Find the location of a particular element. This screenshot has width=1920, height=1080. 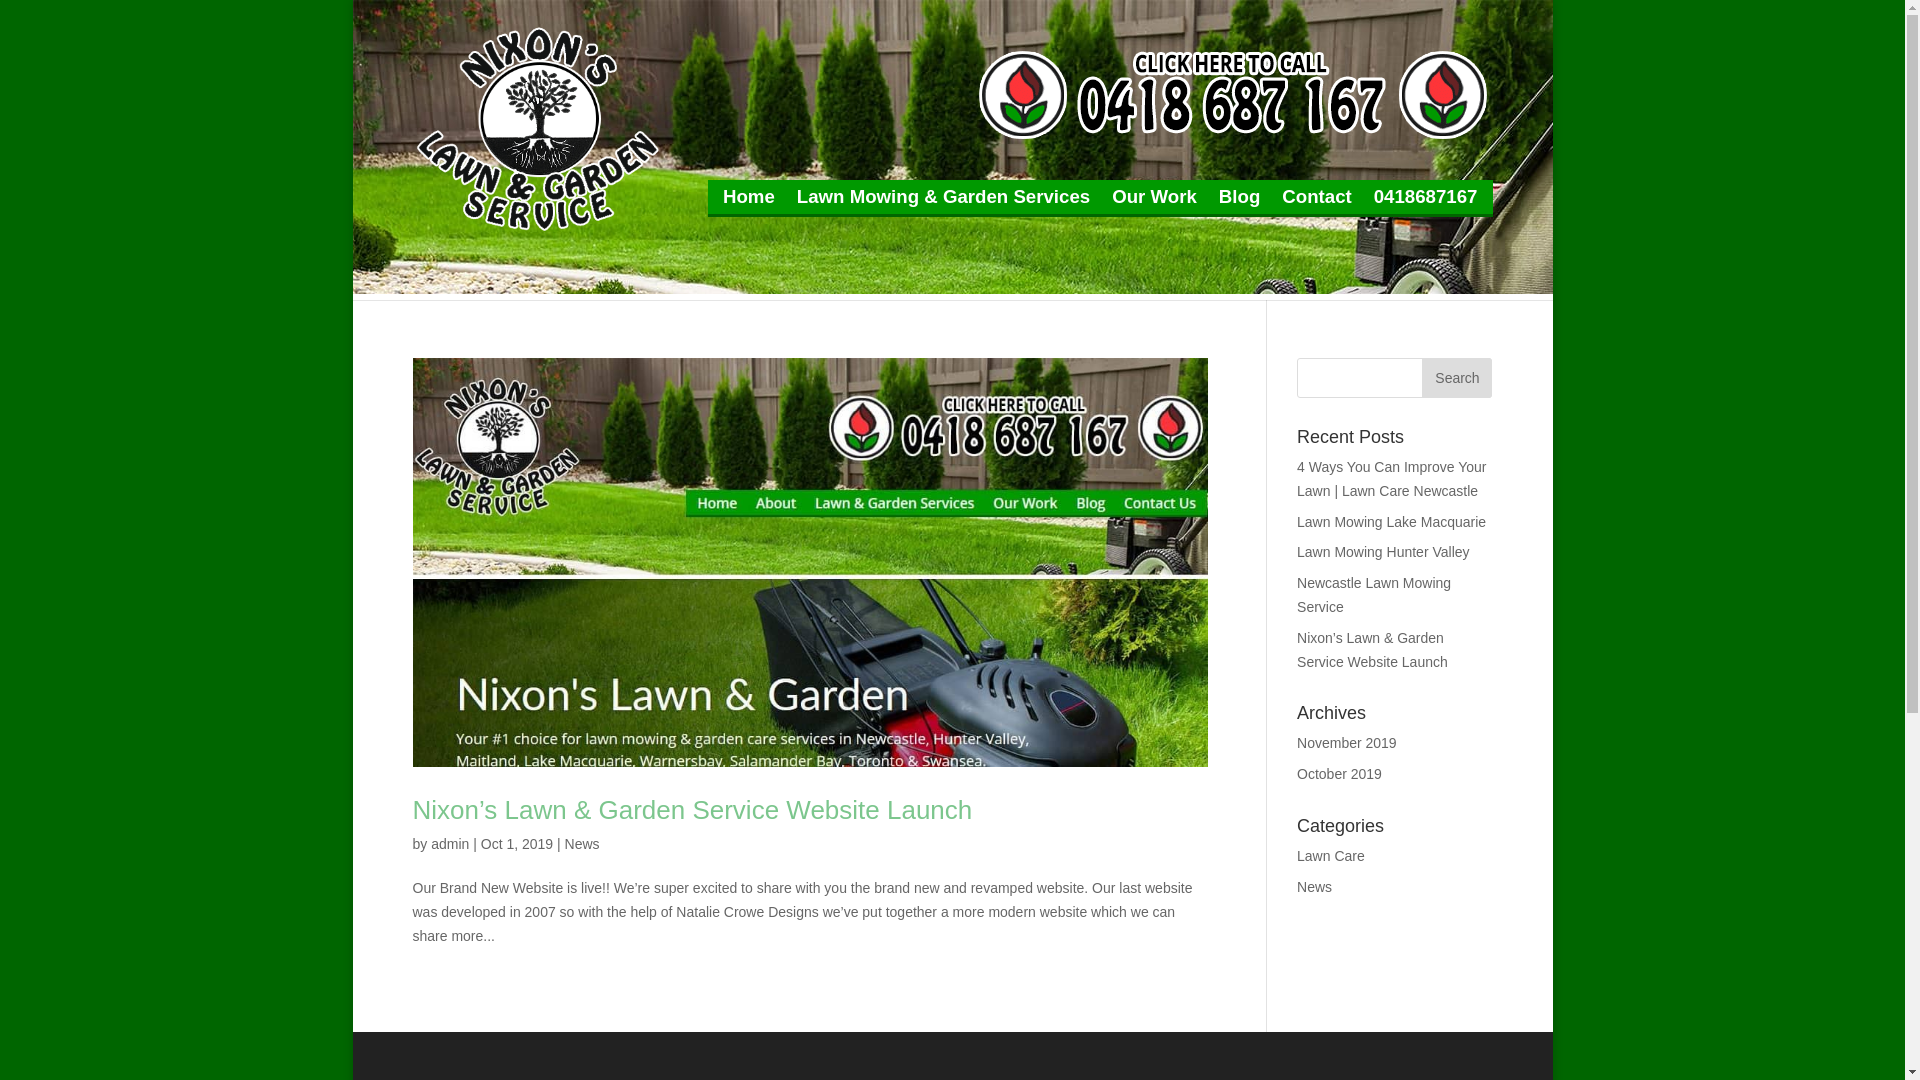

Lawn Mowing Hunter Valley is located at coordinates (1384, 552).